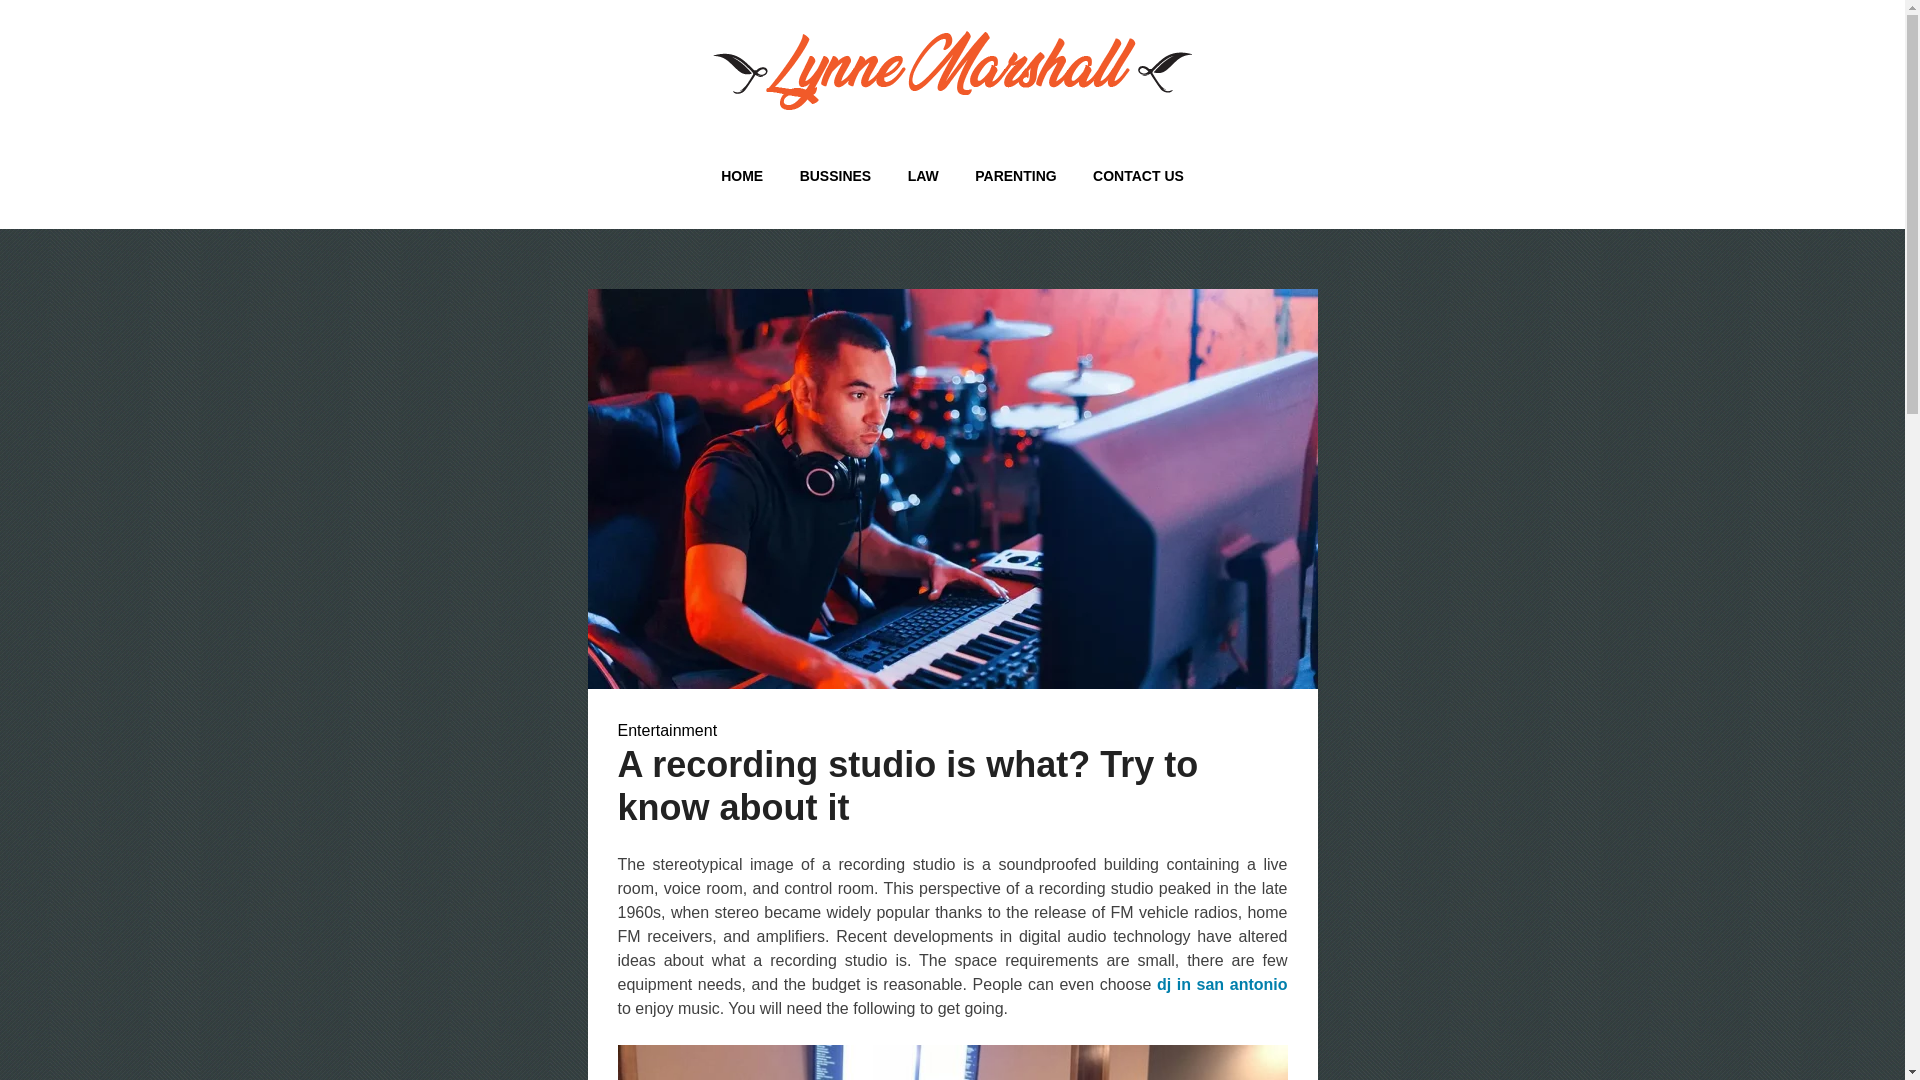  What do you see at coordinates (528, 146) in the screenshot?
I see `Lynne Marshall` at bounding box center [528, 146].